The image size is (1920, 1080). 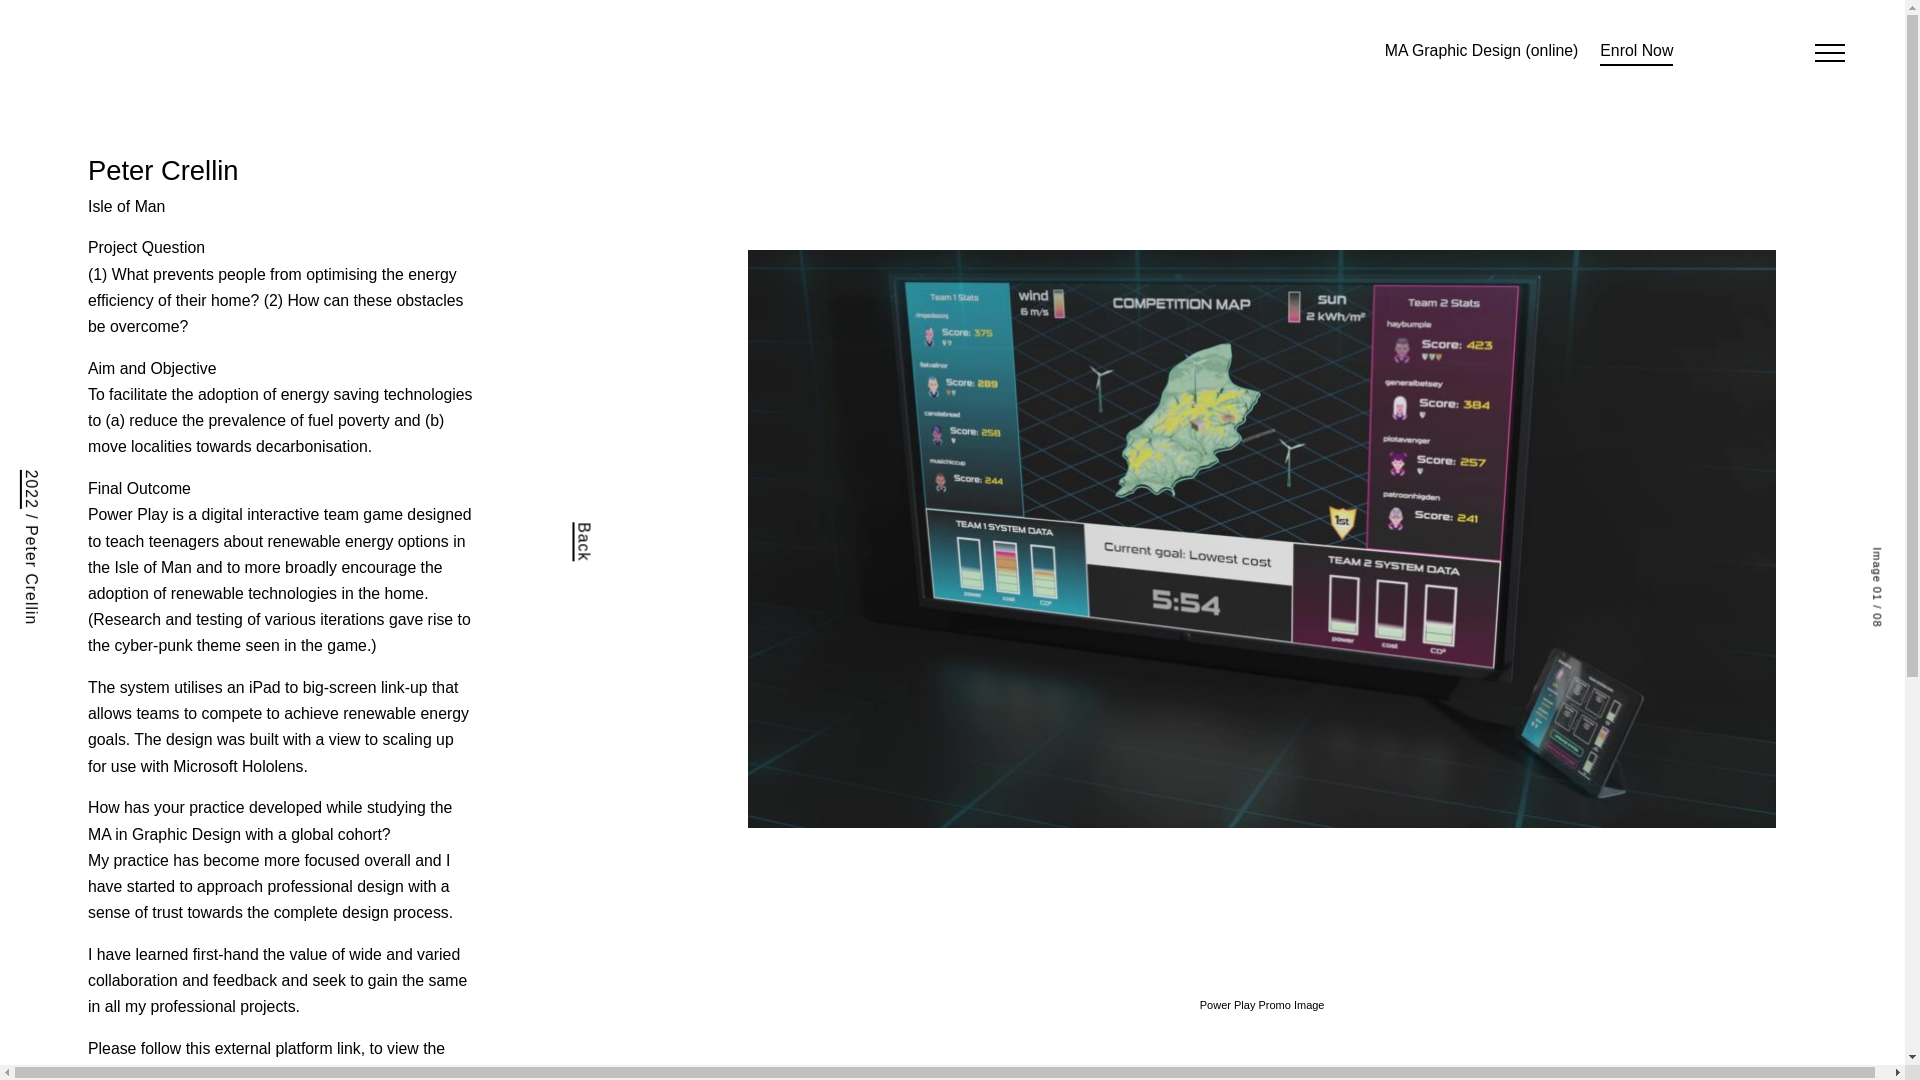 What do you see at coordinates (592, 532) in the screenshot?
I see `Back` at bounding box center [592, 532].